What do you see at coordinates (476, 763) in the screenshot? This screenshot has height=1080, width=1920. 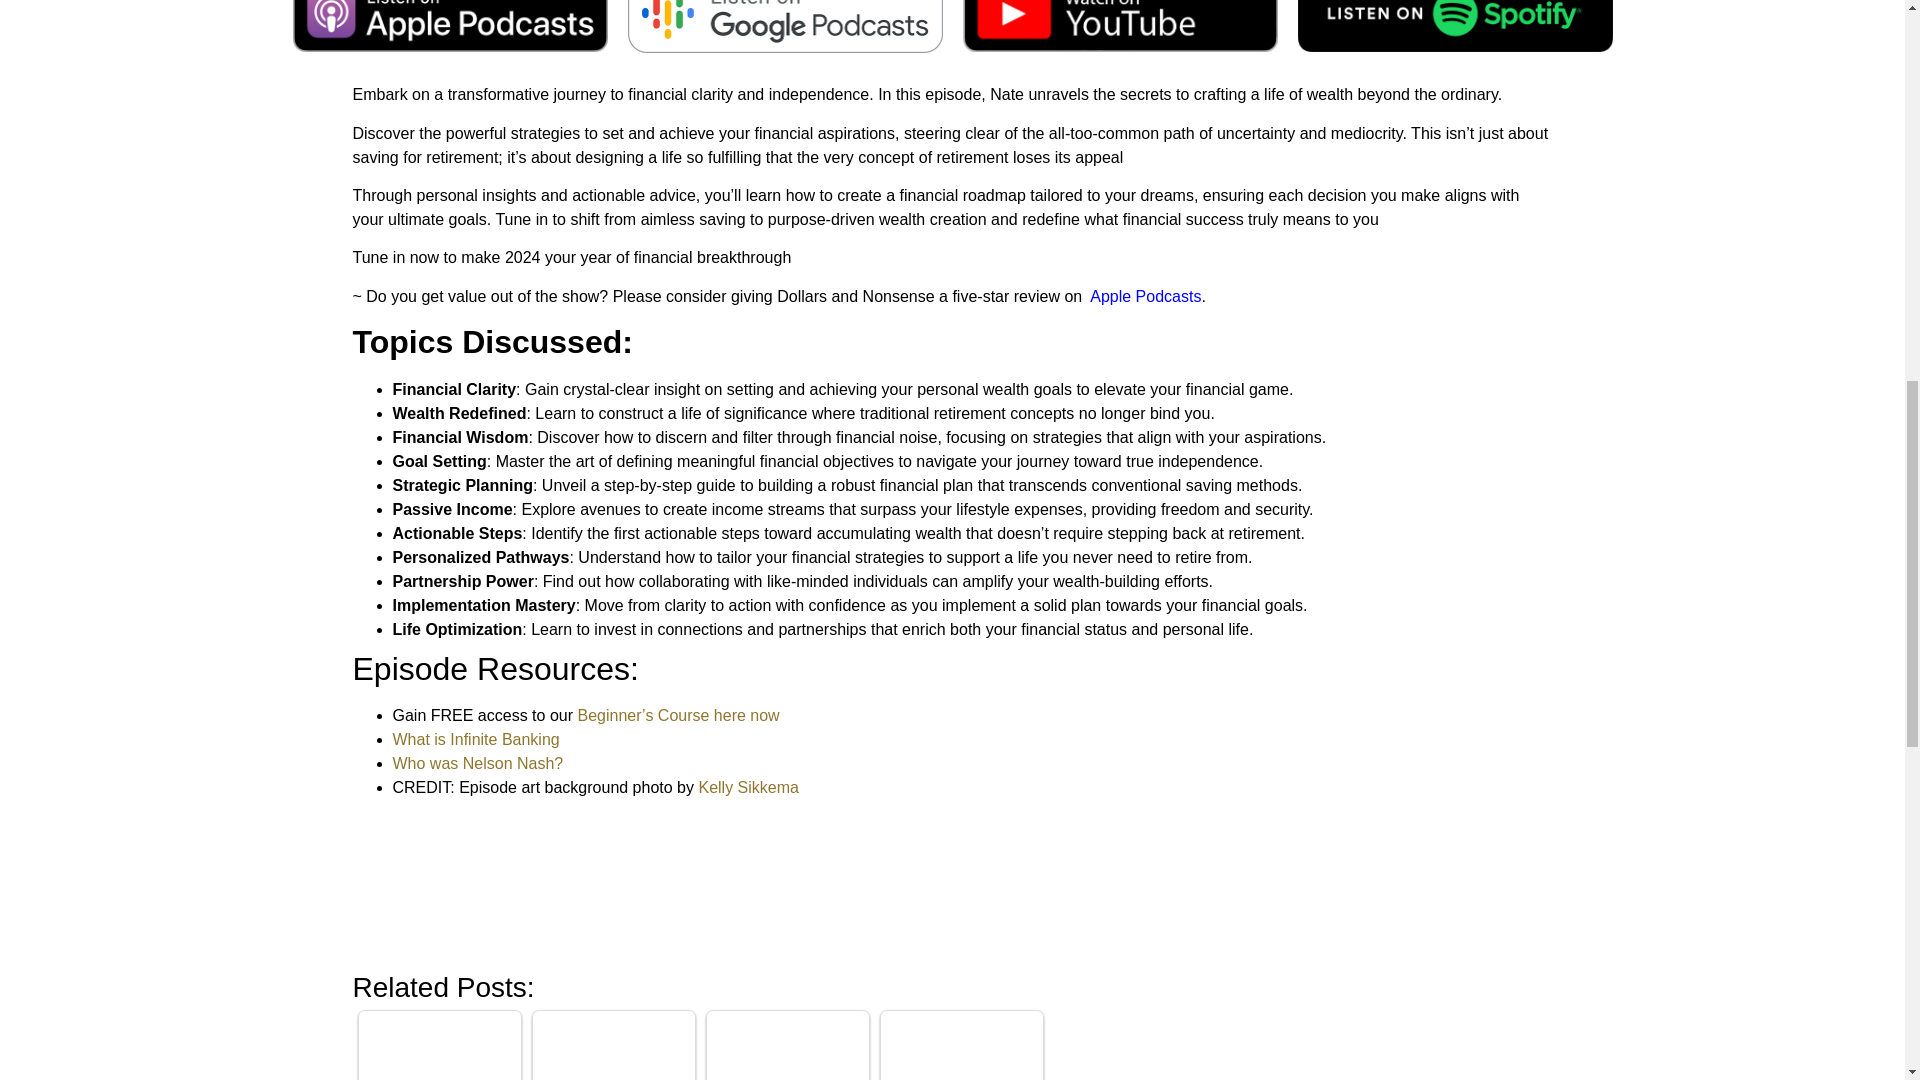 I see `Who was Nelson Nash?` at bounding box center [476, 763].